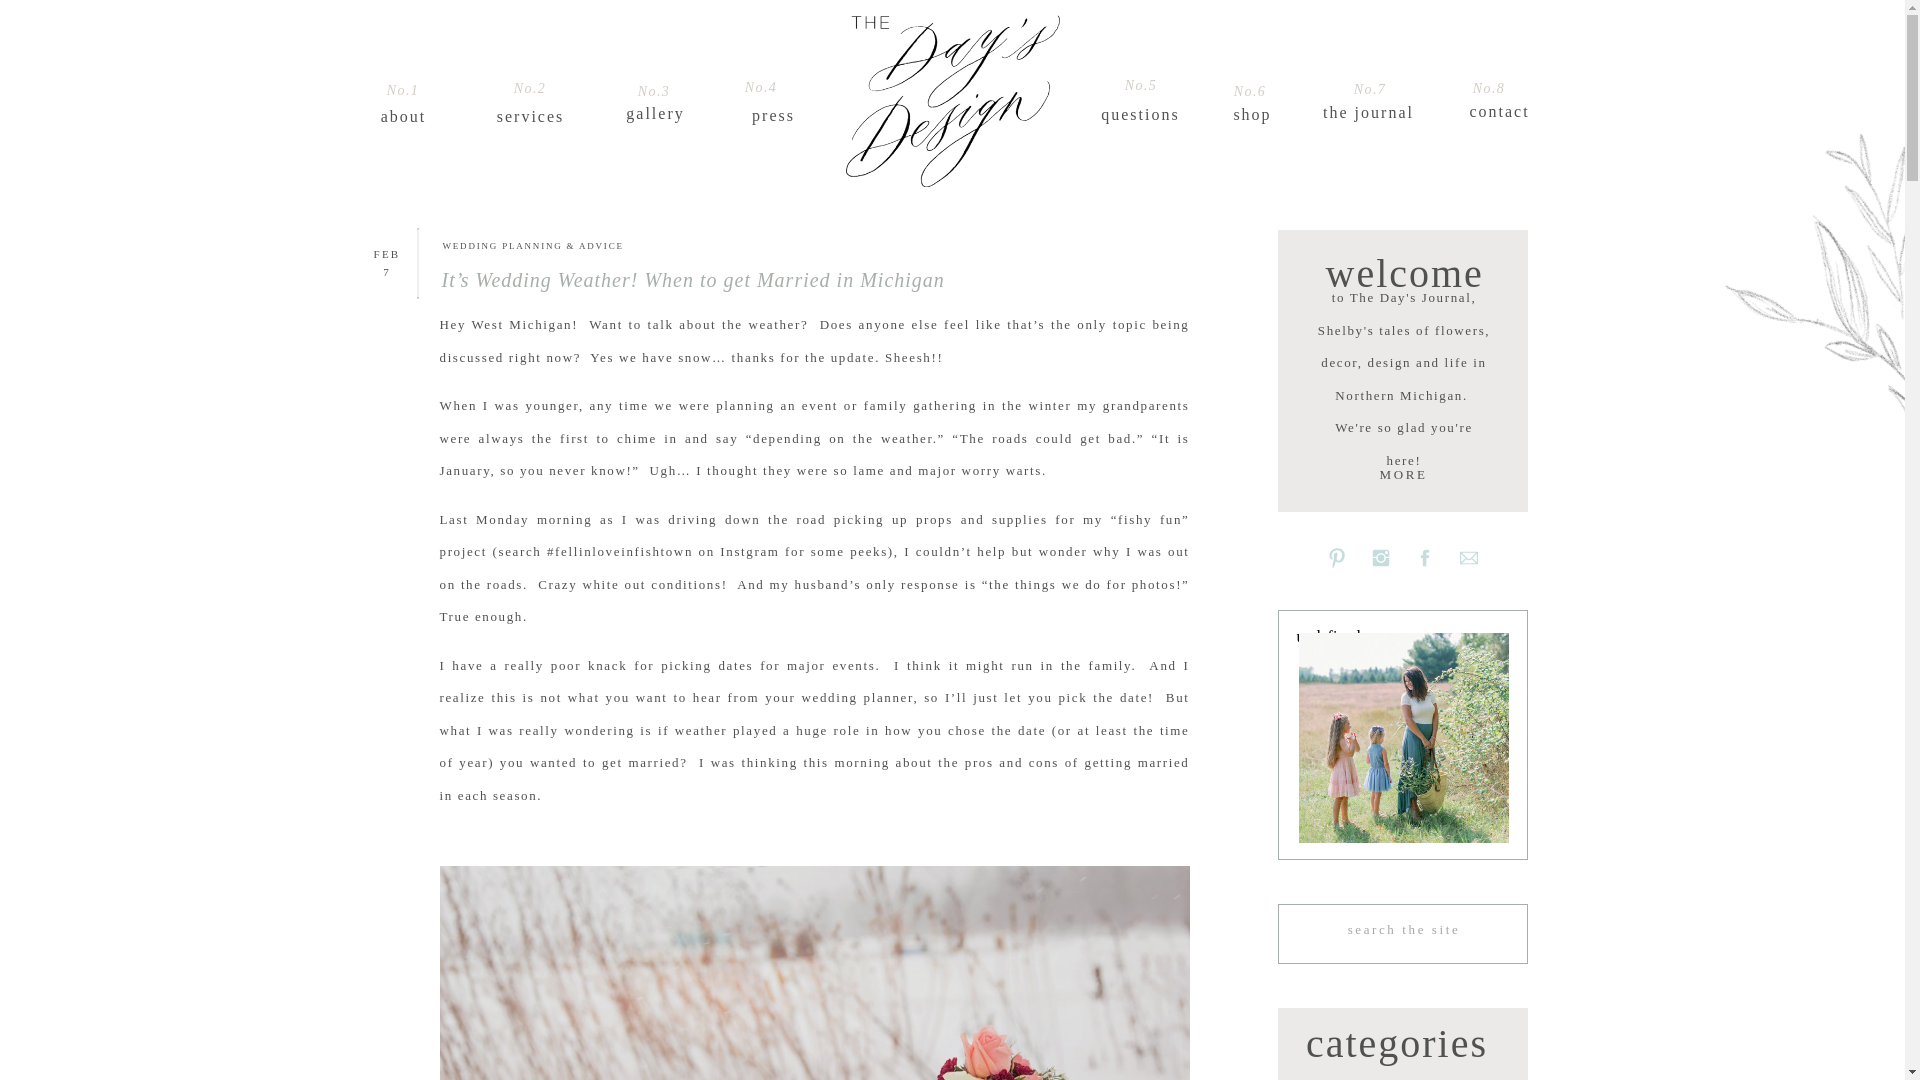 The width and height of the screenshot is (1920, 1080). I want to click on gallery, so click(654, 104).